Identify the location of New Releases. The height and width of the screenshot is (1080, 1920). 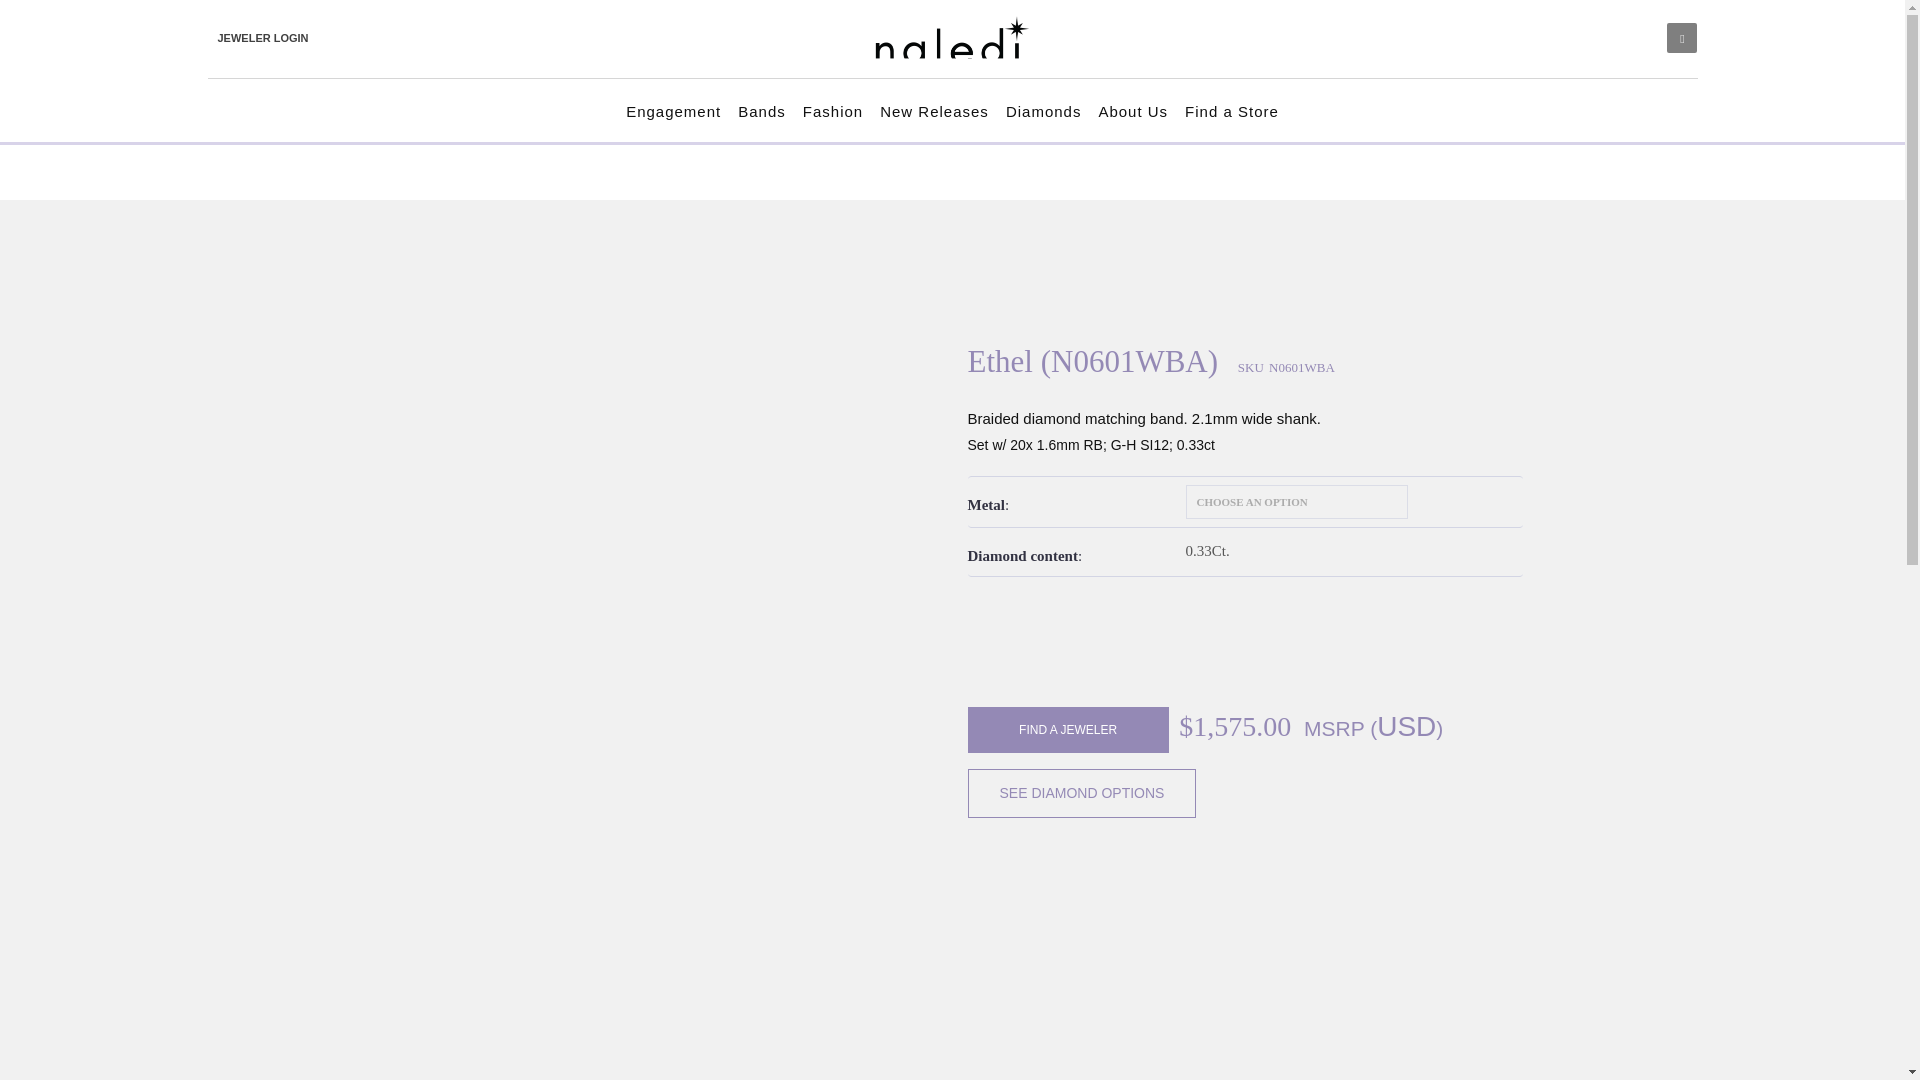
(934, 112).